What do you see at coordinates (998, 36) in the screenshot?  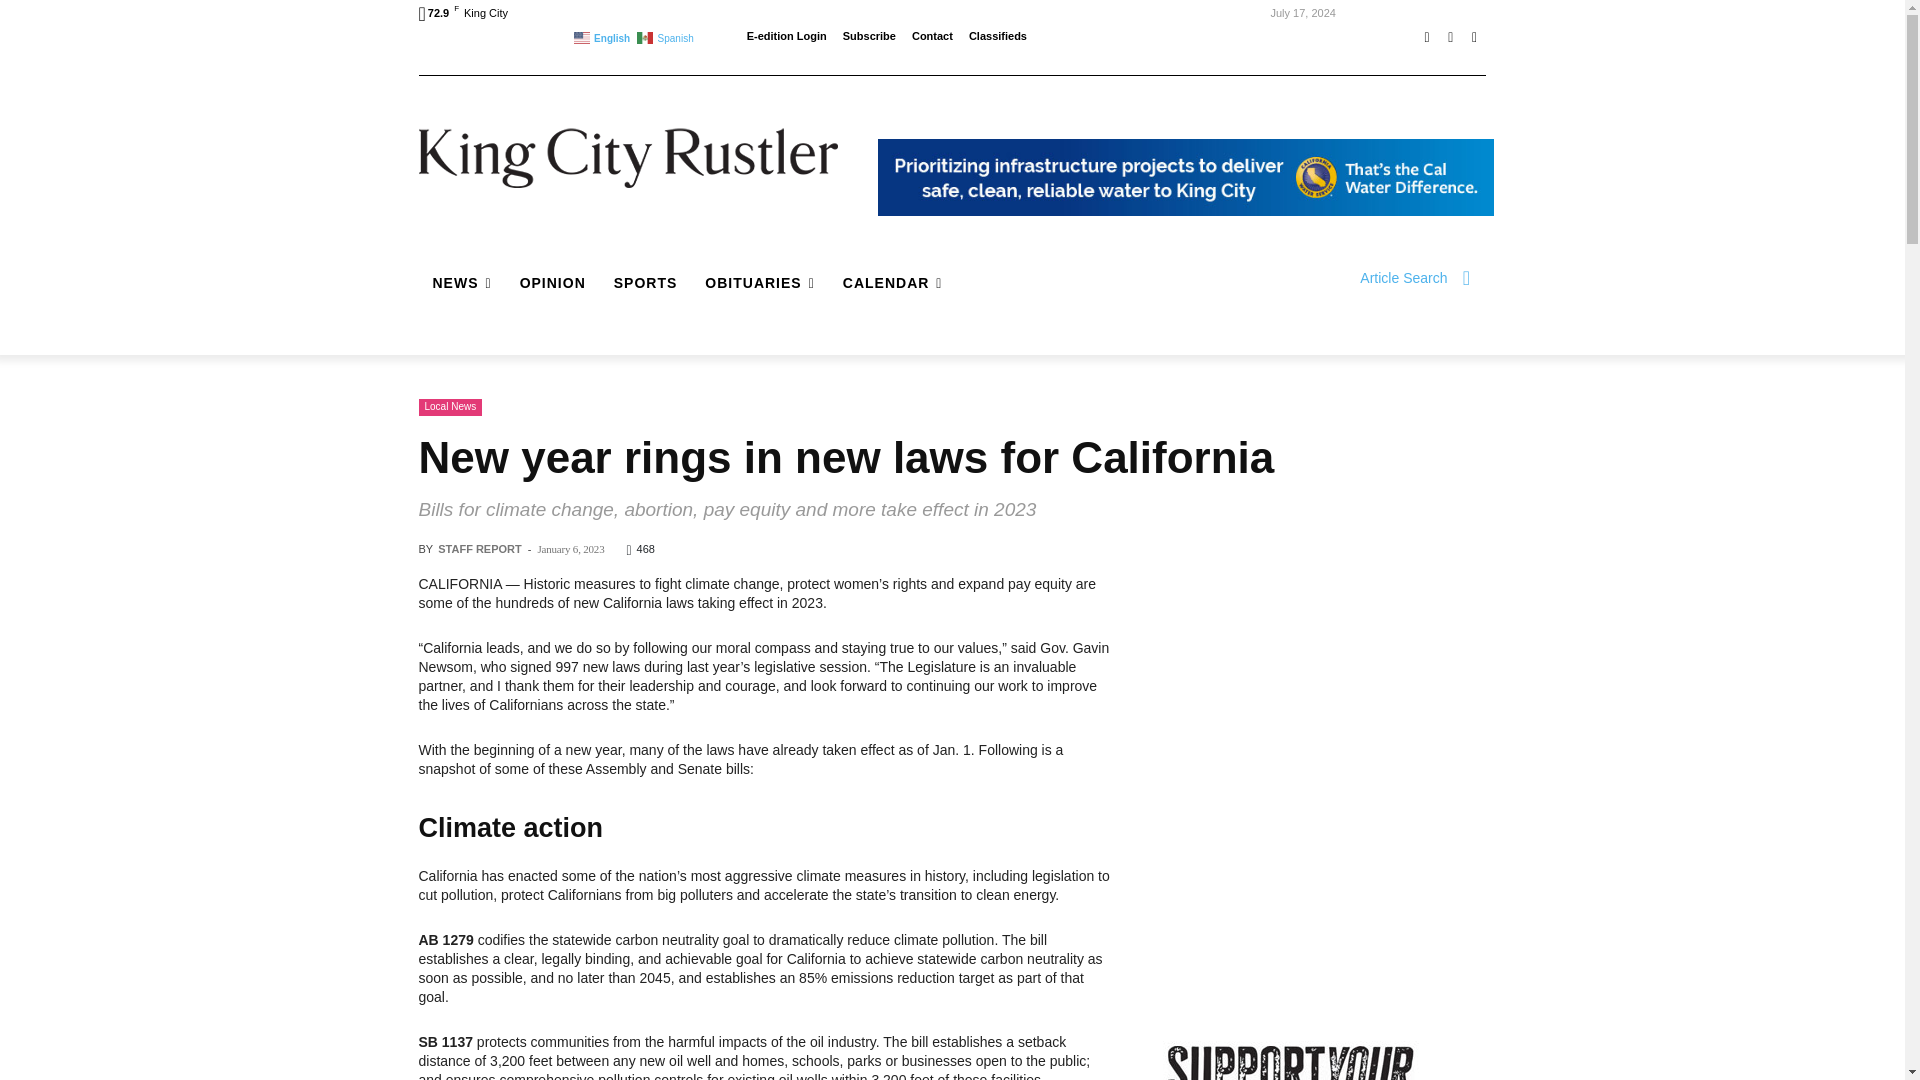 I see `Classifieds` at bounding box center [998, 36].